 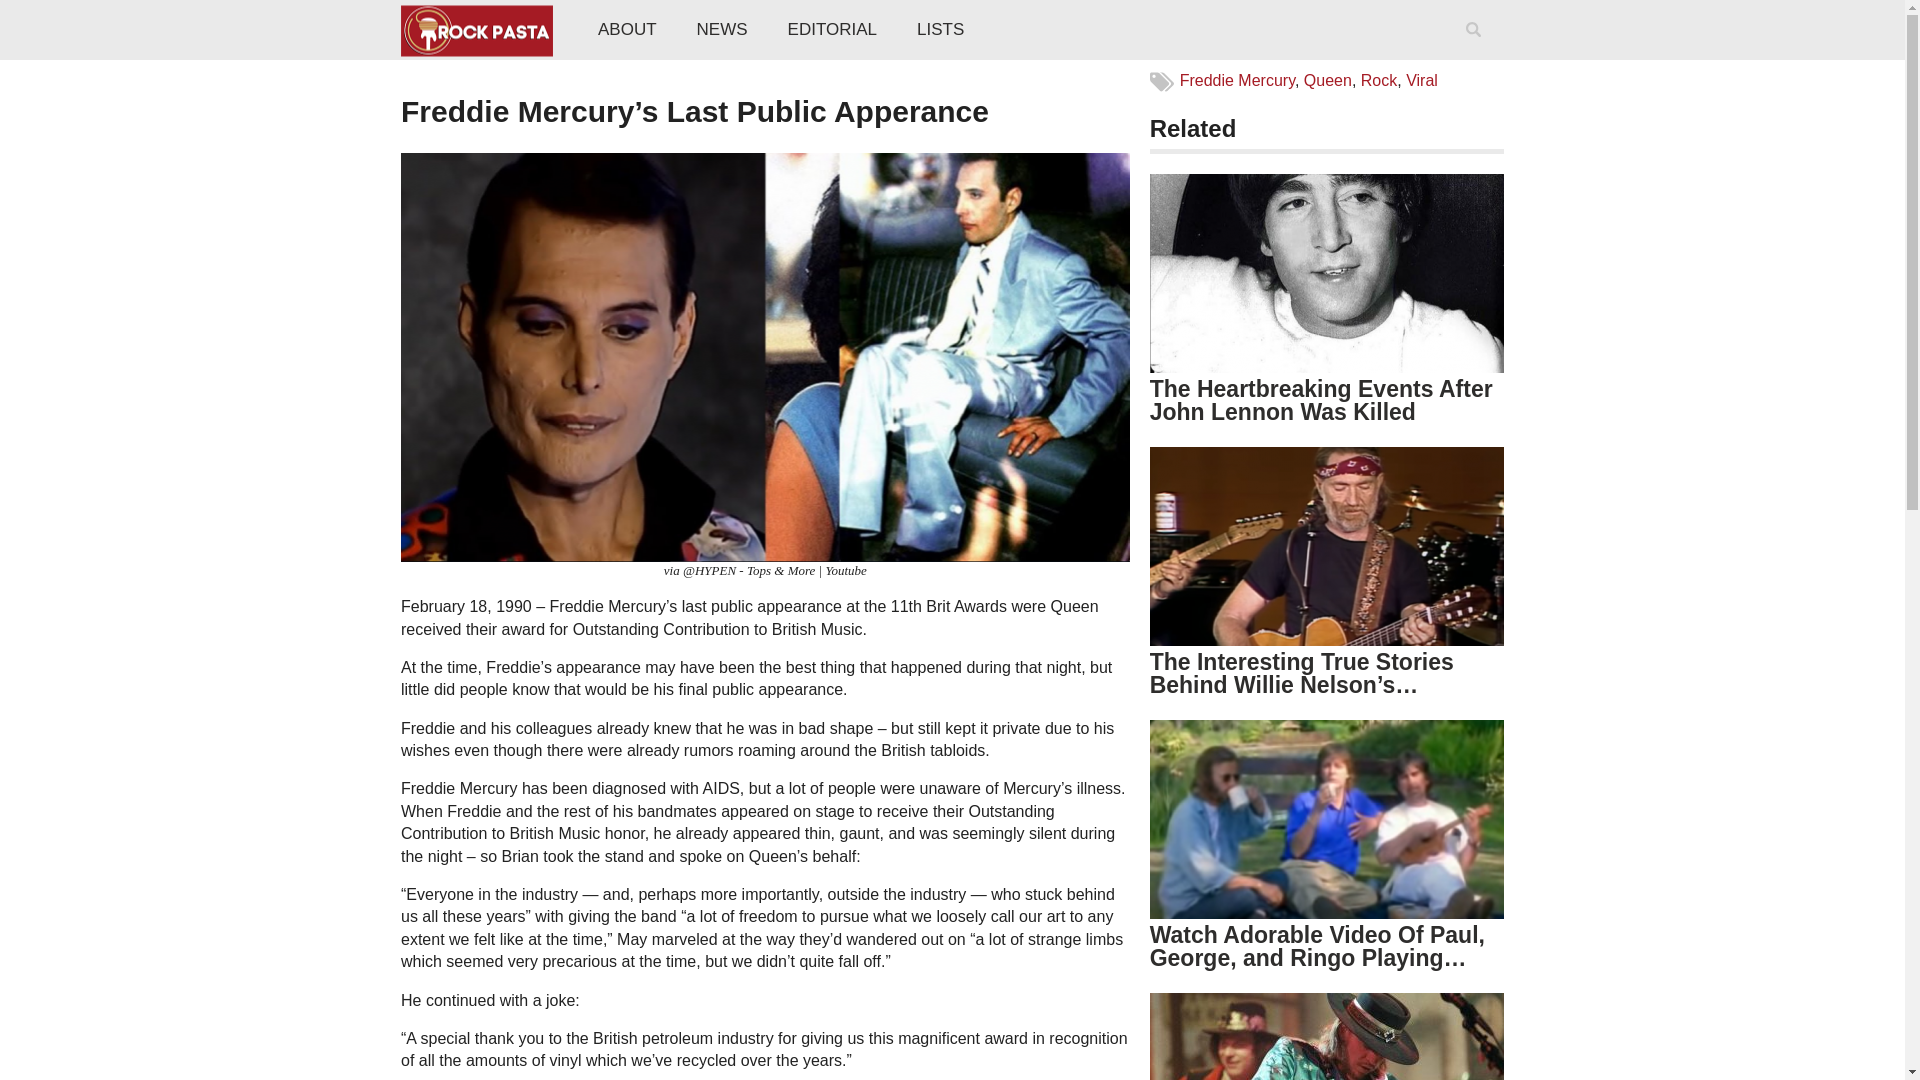 I want to click on Queen, so click(x=1327, y=80).